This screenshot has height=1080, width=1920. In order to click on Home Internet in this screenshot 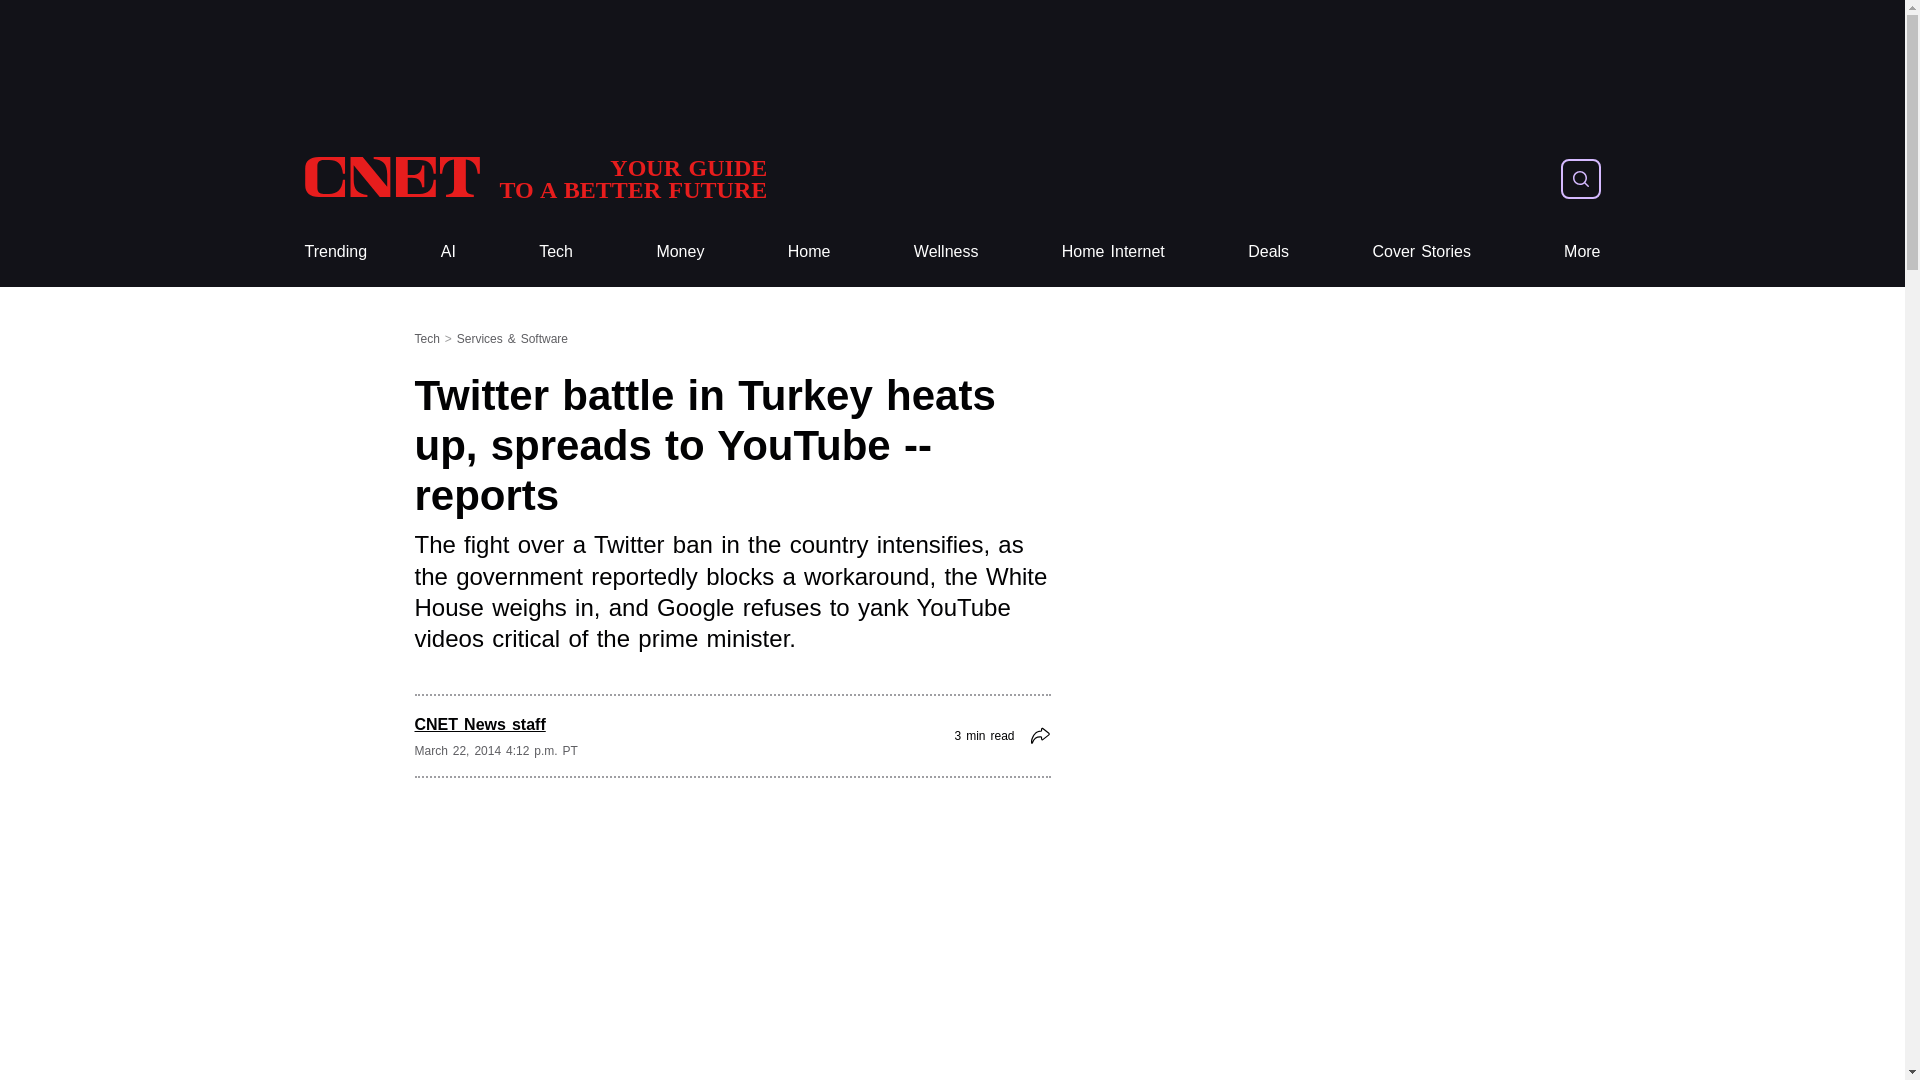, I will do `click(534, 178)`.